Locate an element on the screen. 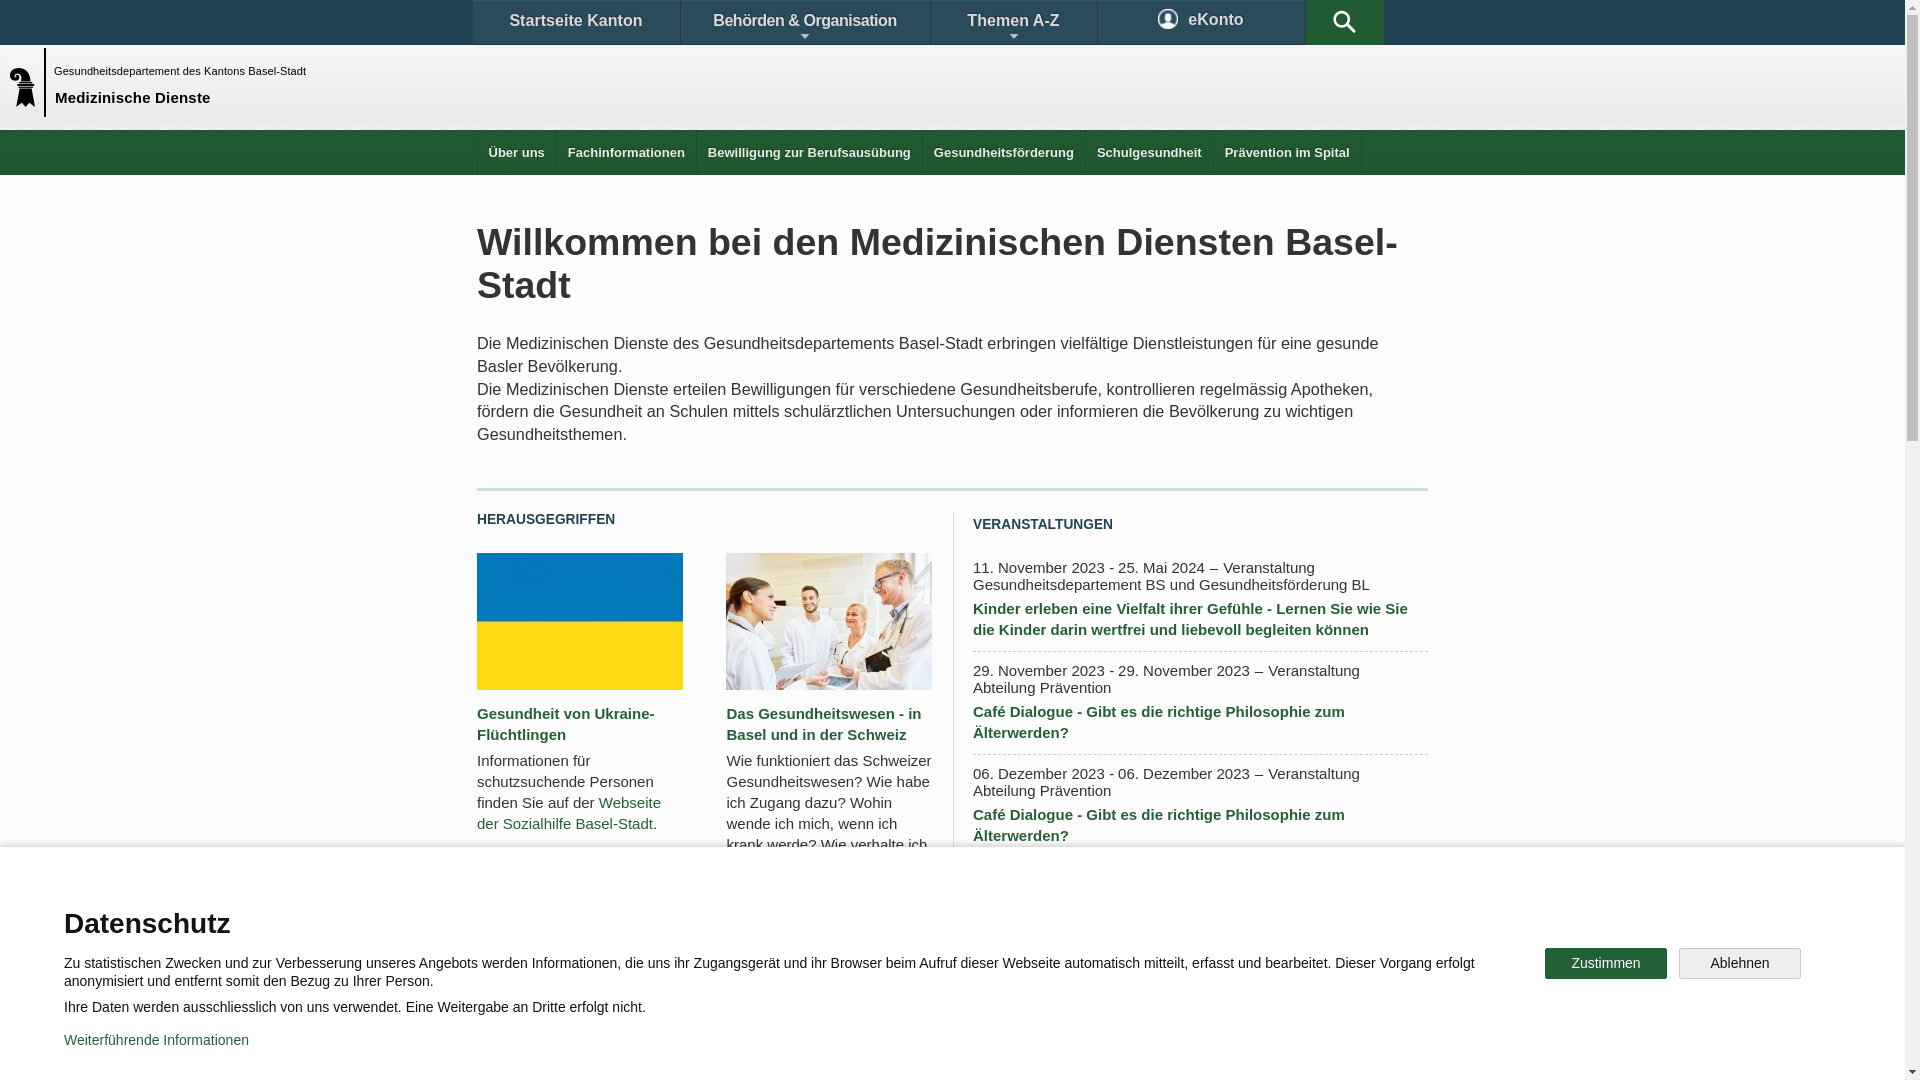  Zustimmen is located at coordinates (1606, 964).